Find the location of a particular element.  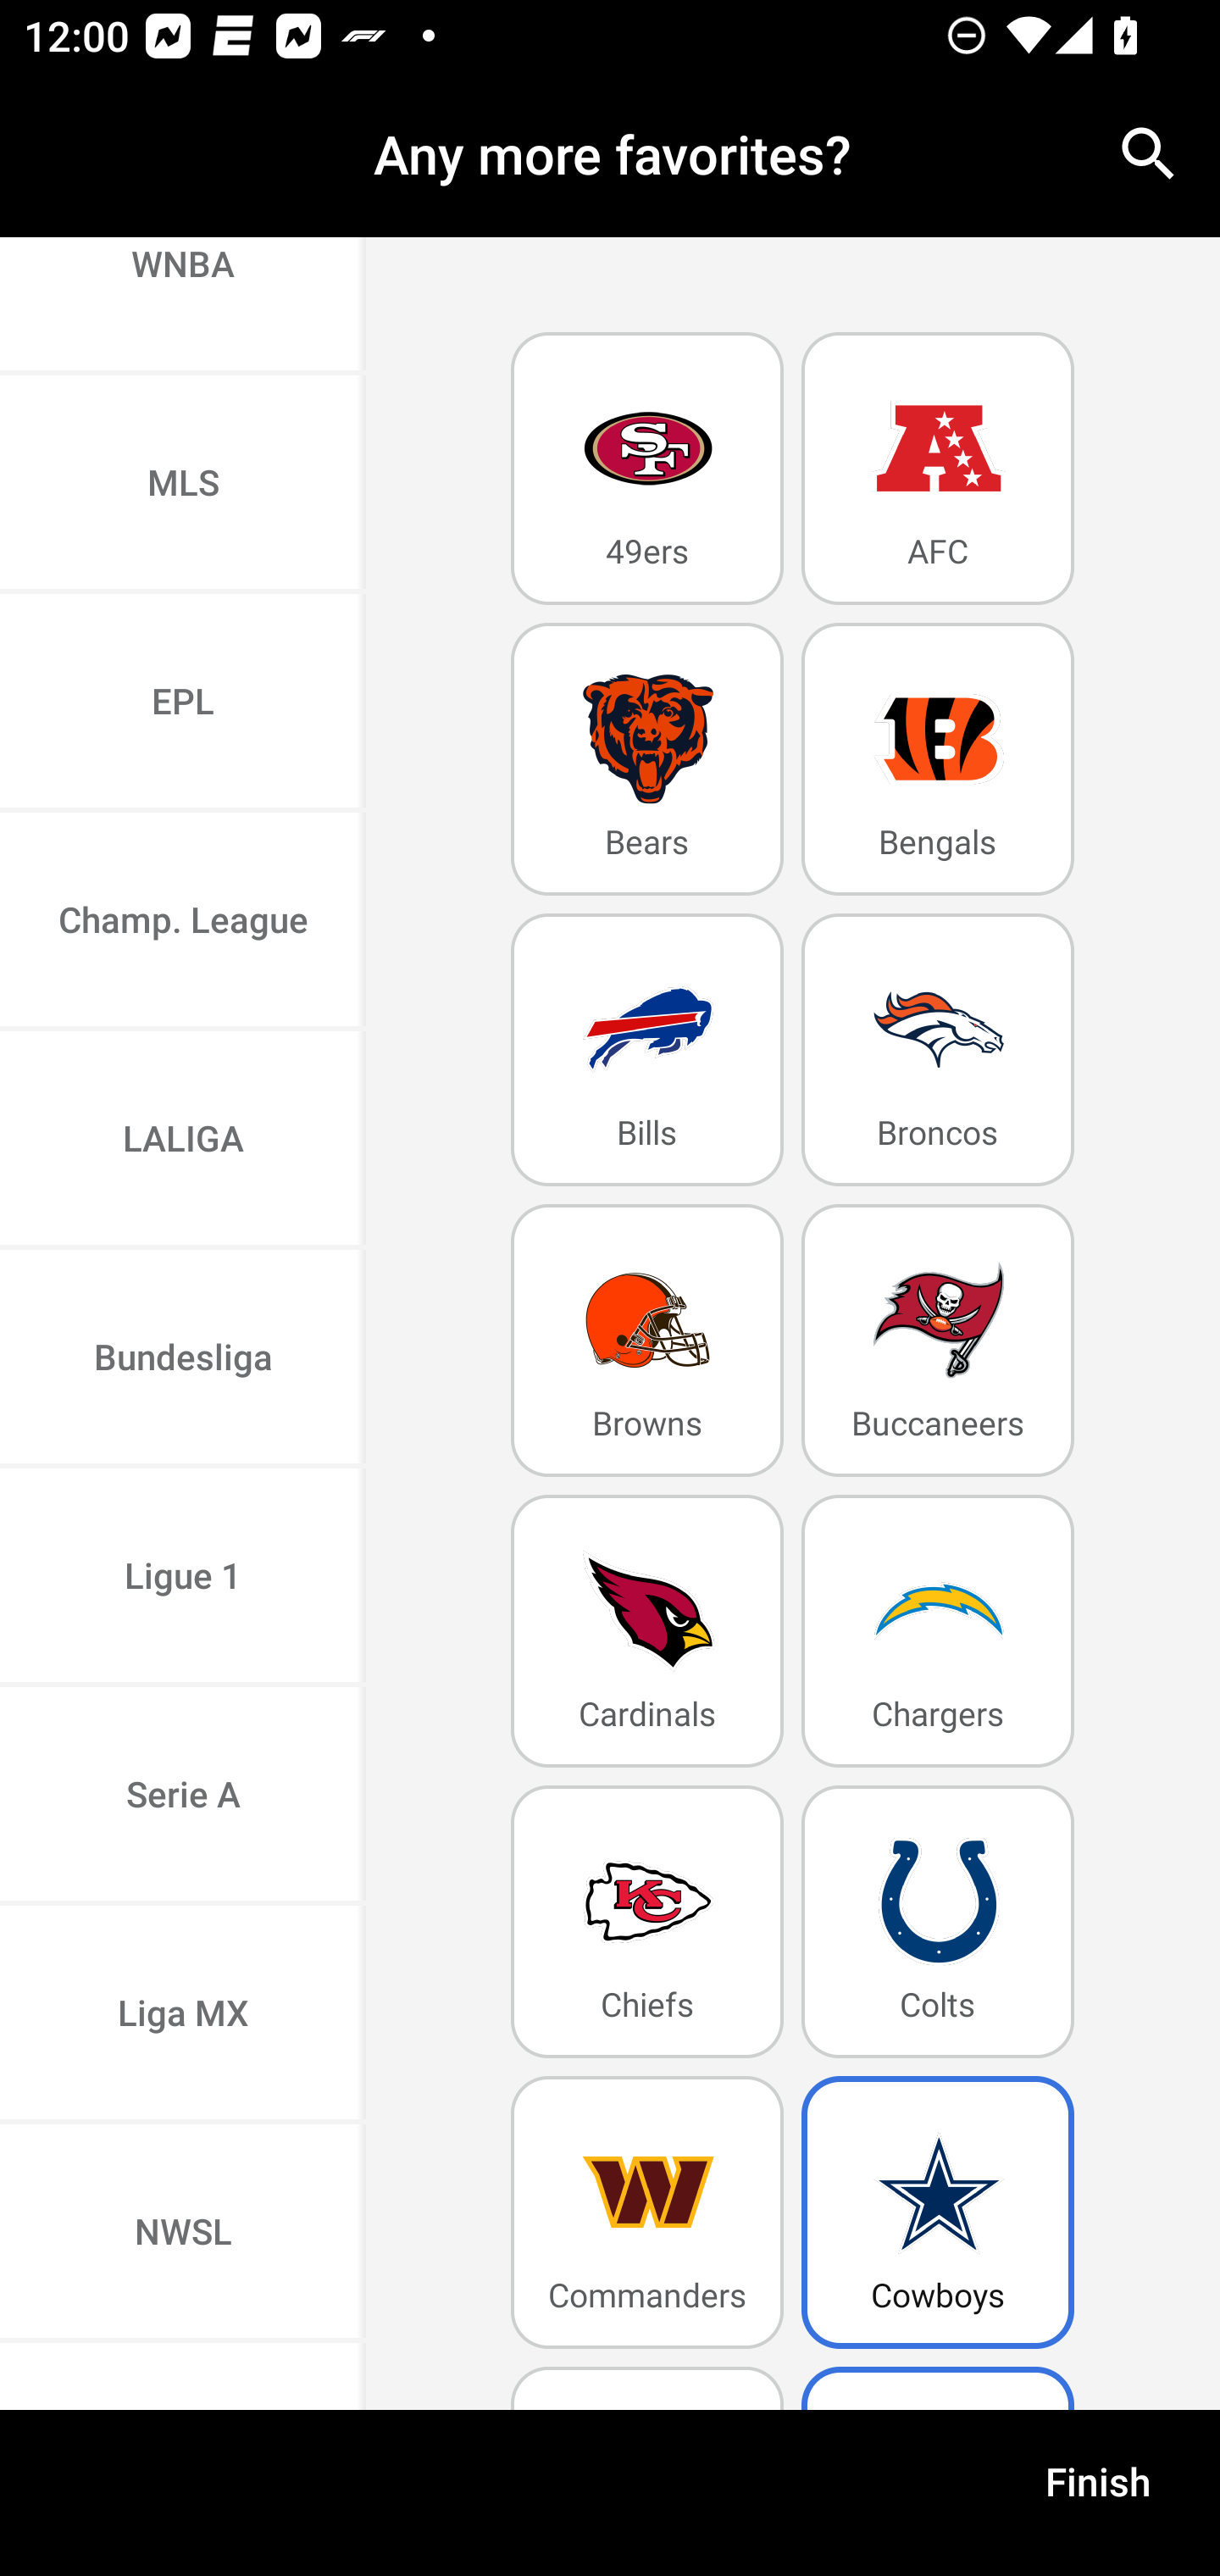

LALIGA is located at coordinates (183, 1141).